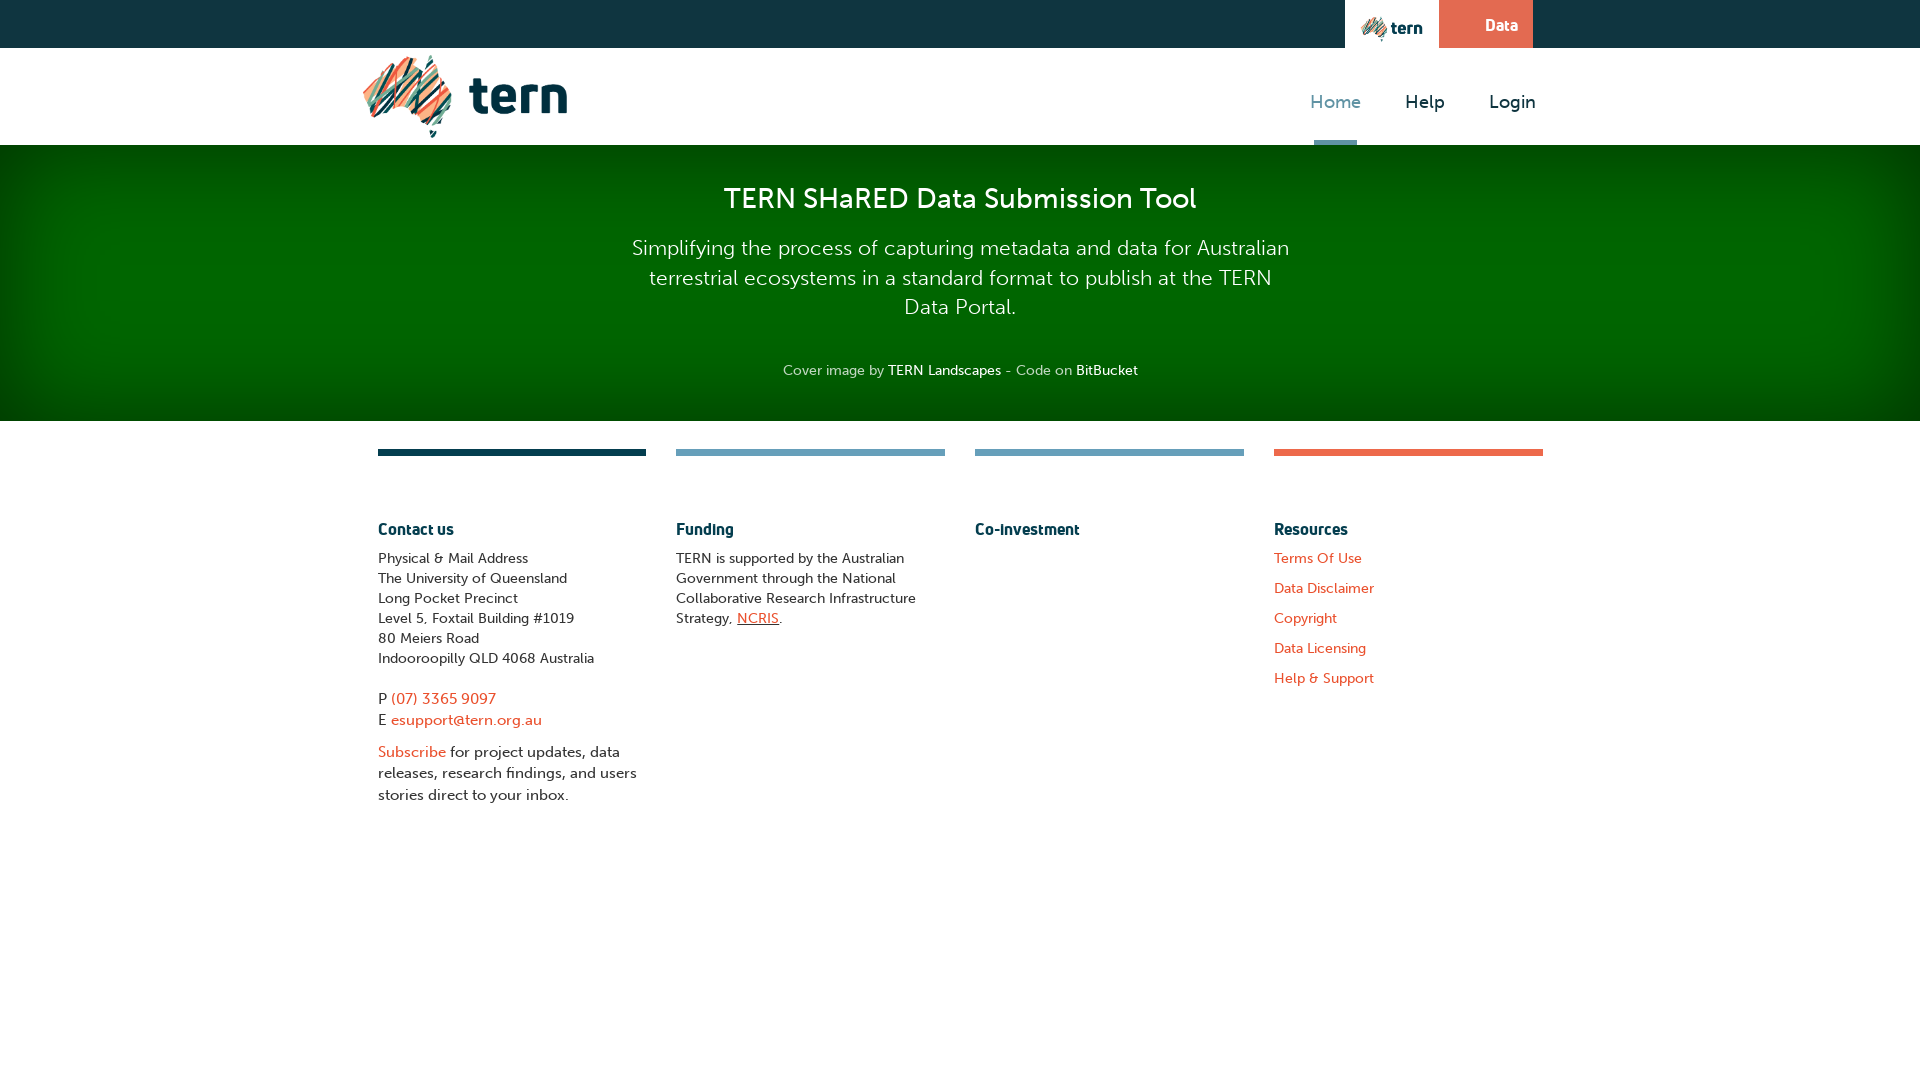 This screenshot has height=1080, width=1920. I want to click on Data Licensing, so click(1320, 648).